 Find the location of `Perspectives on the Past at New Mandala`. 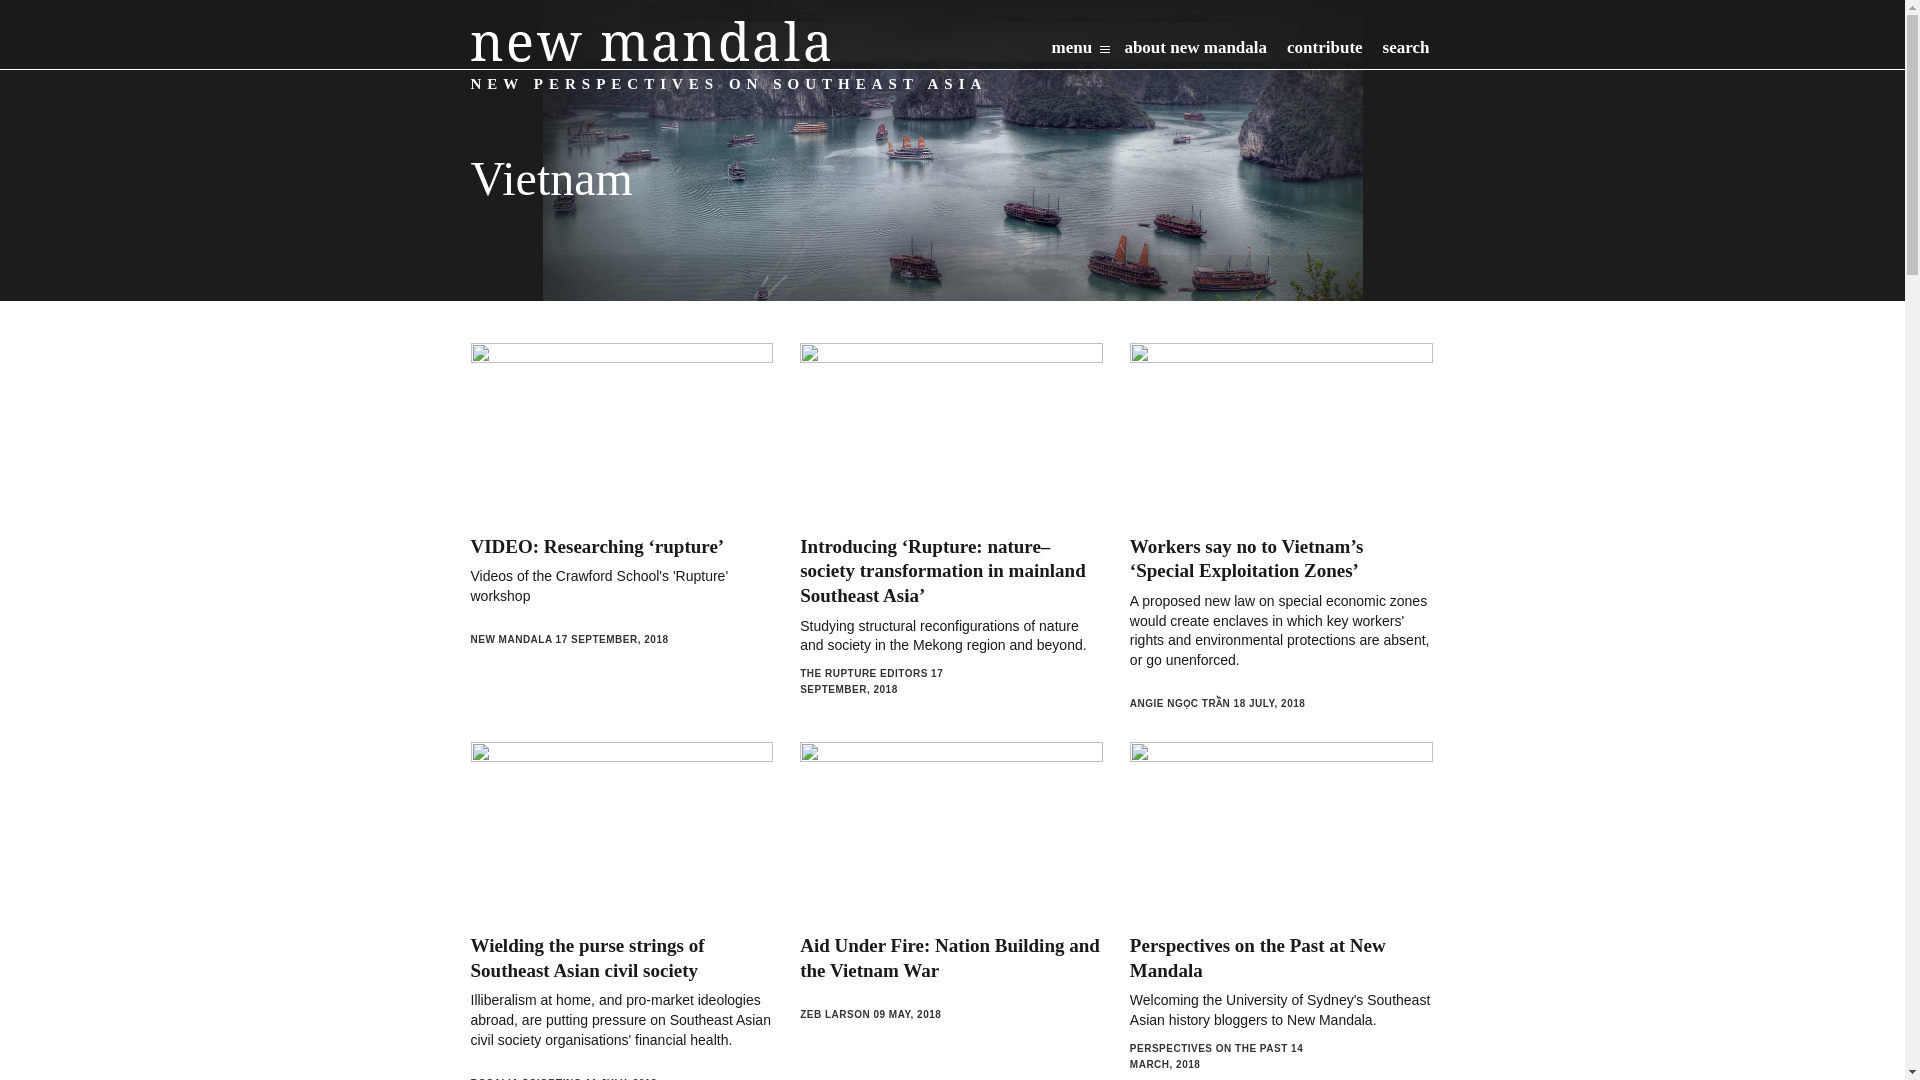

Perspectives on the Past at New Mandala is located at coordinates (1258, 958).